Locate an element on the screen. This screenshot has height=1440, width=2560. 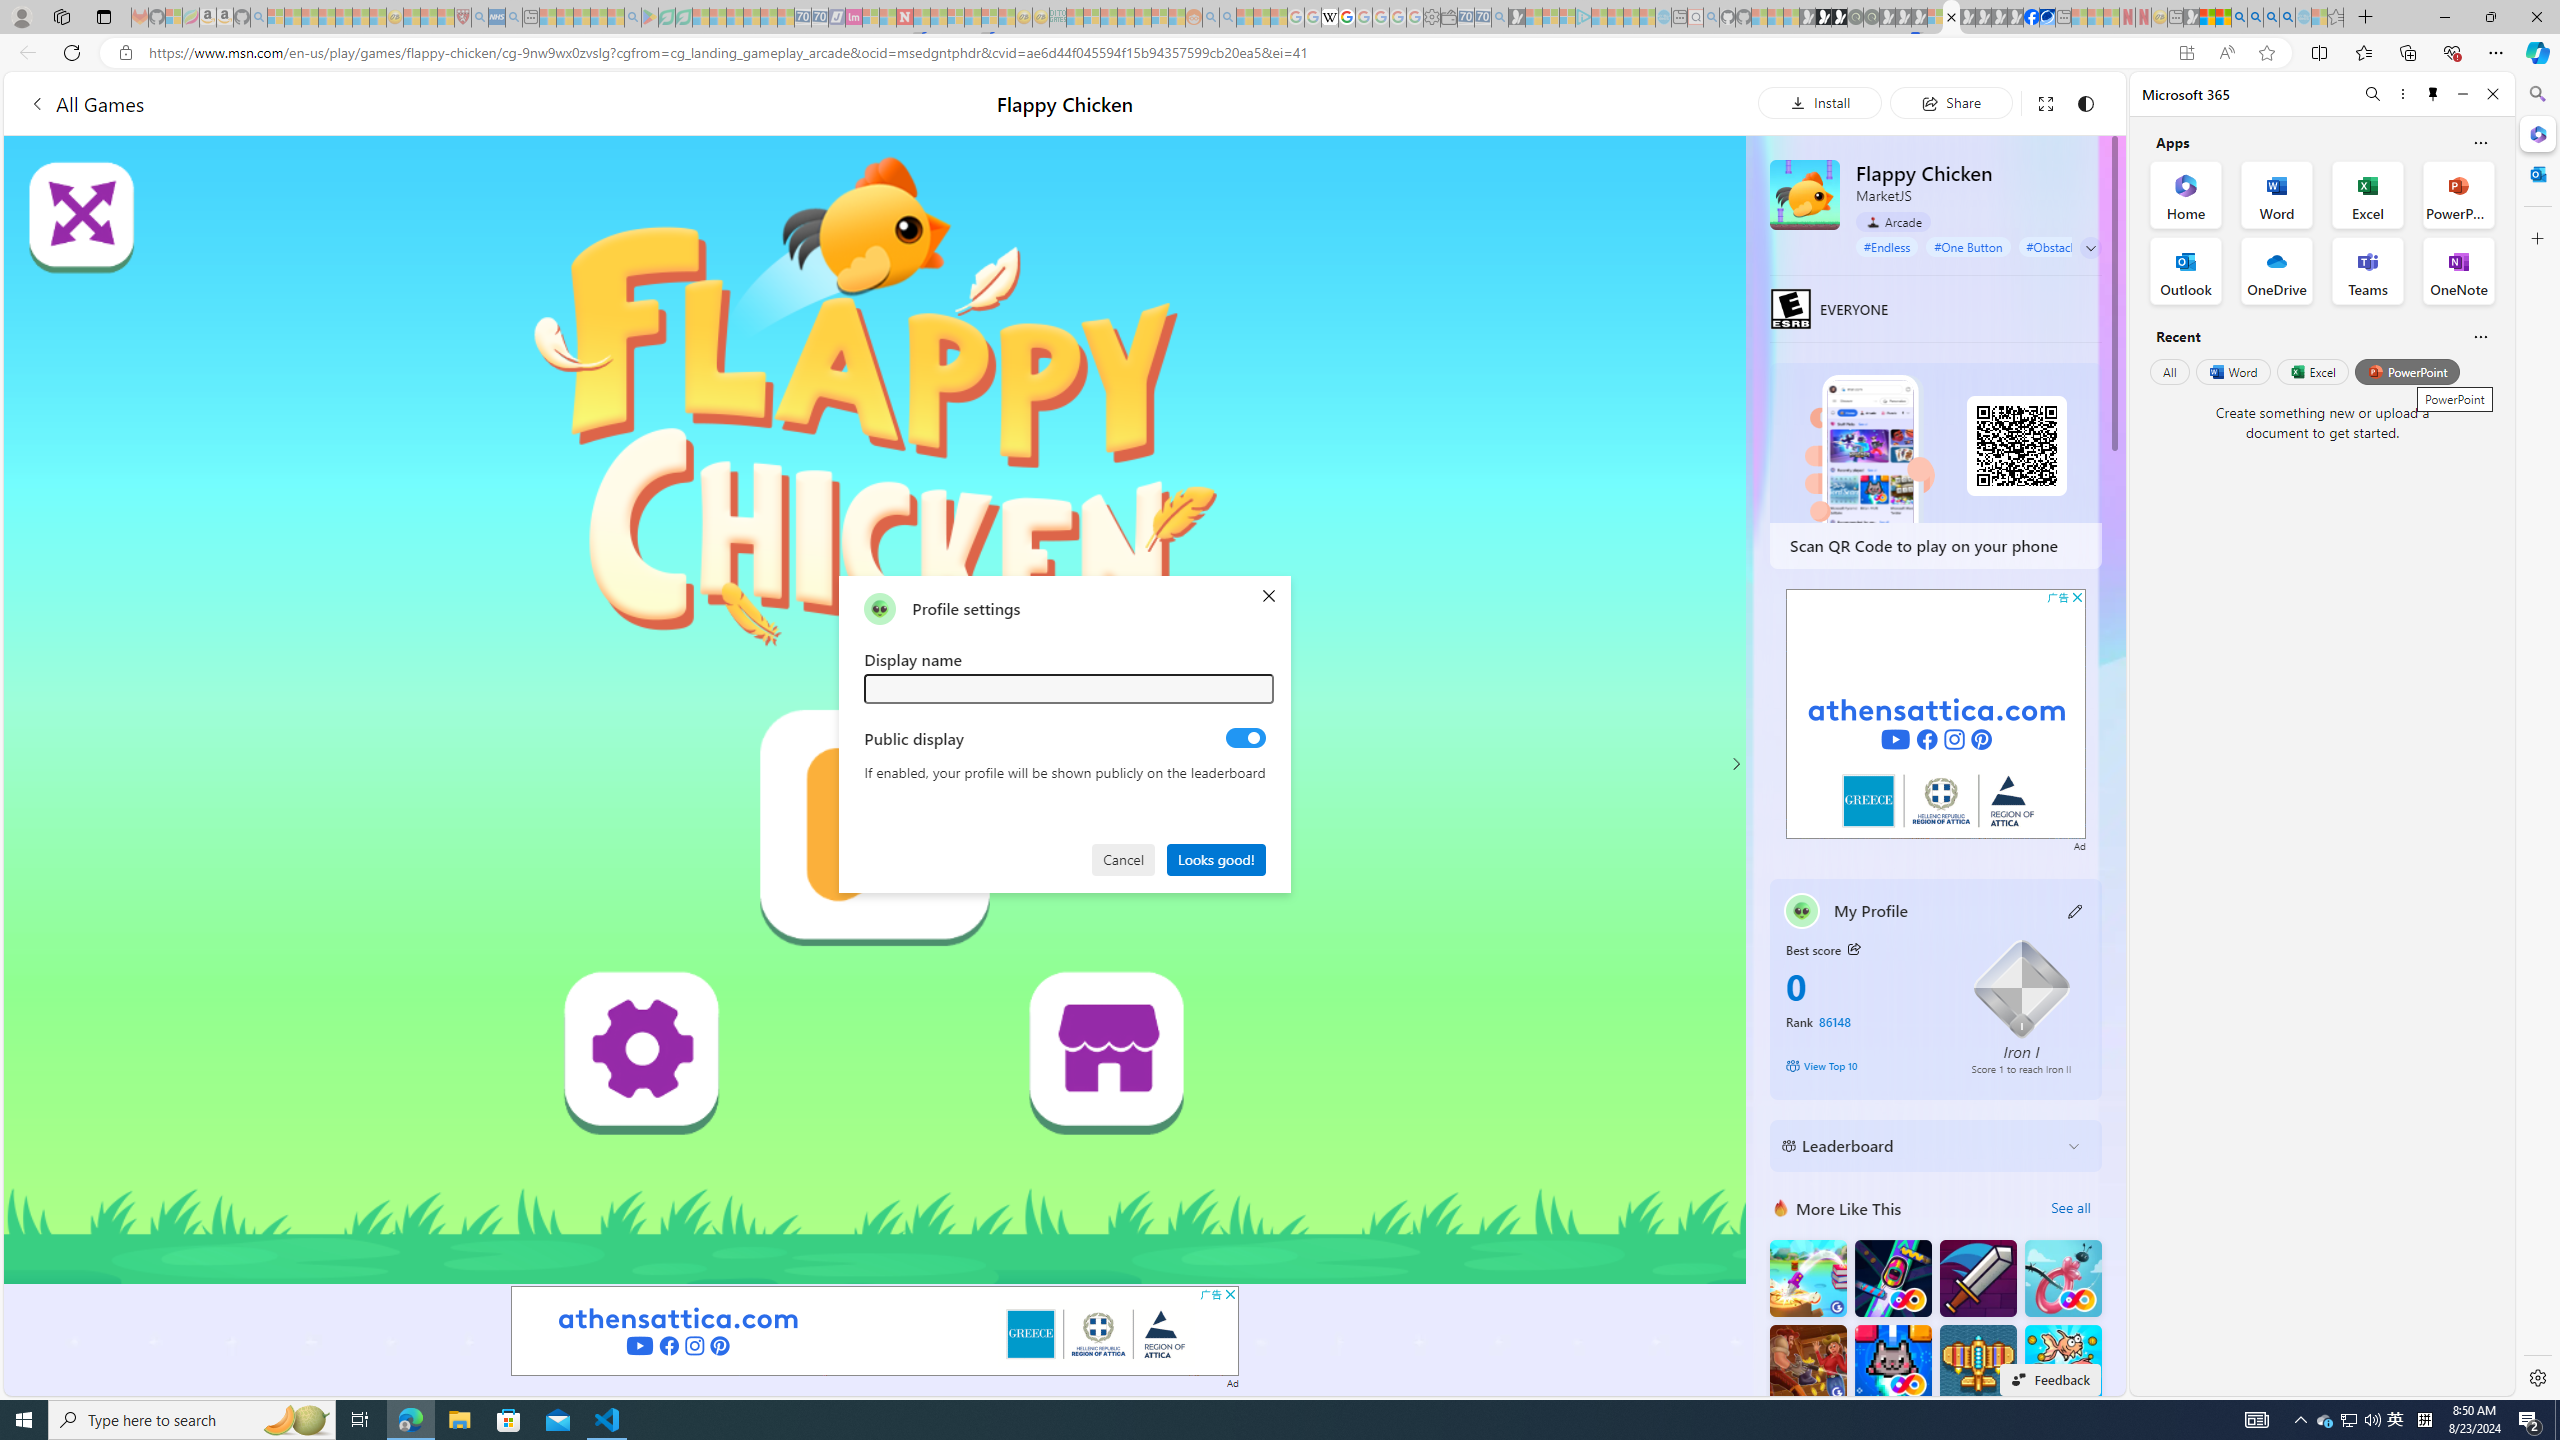
Teams Office App is located at coordinates (2368, 271).